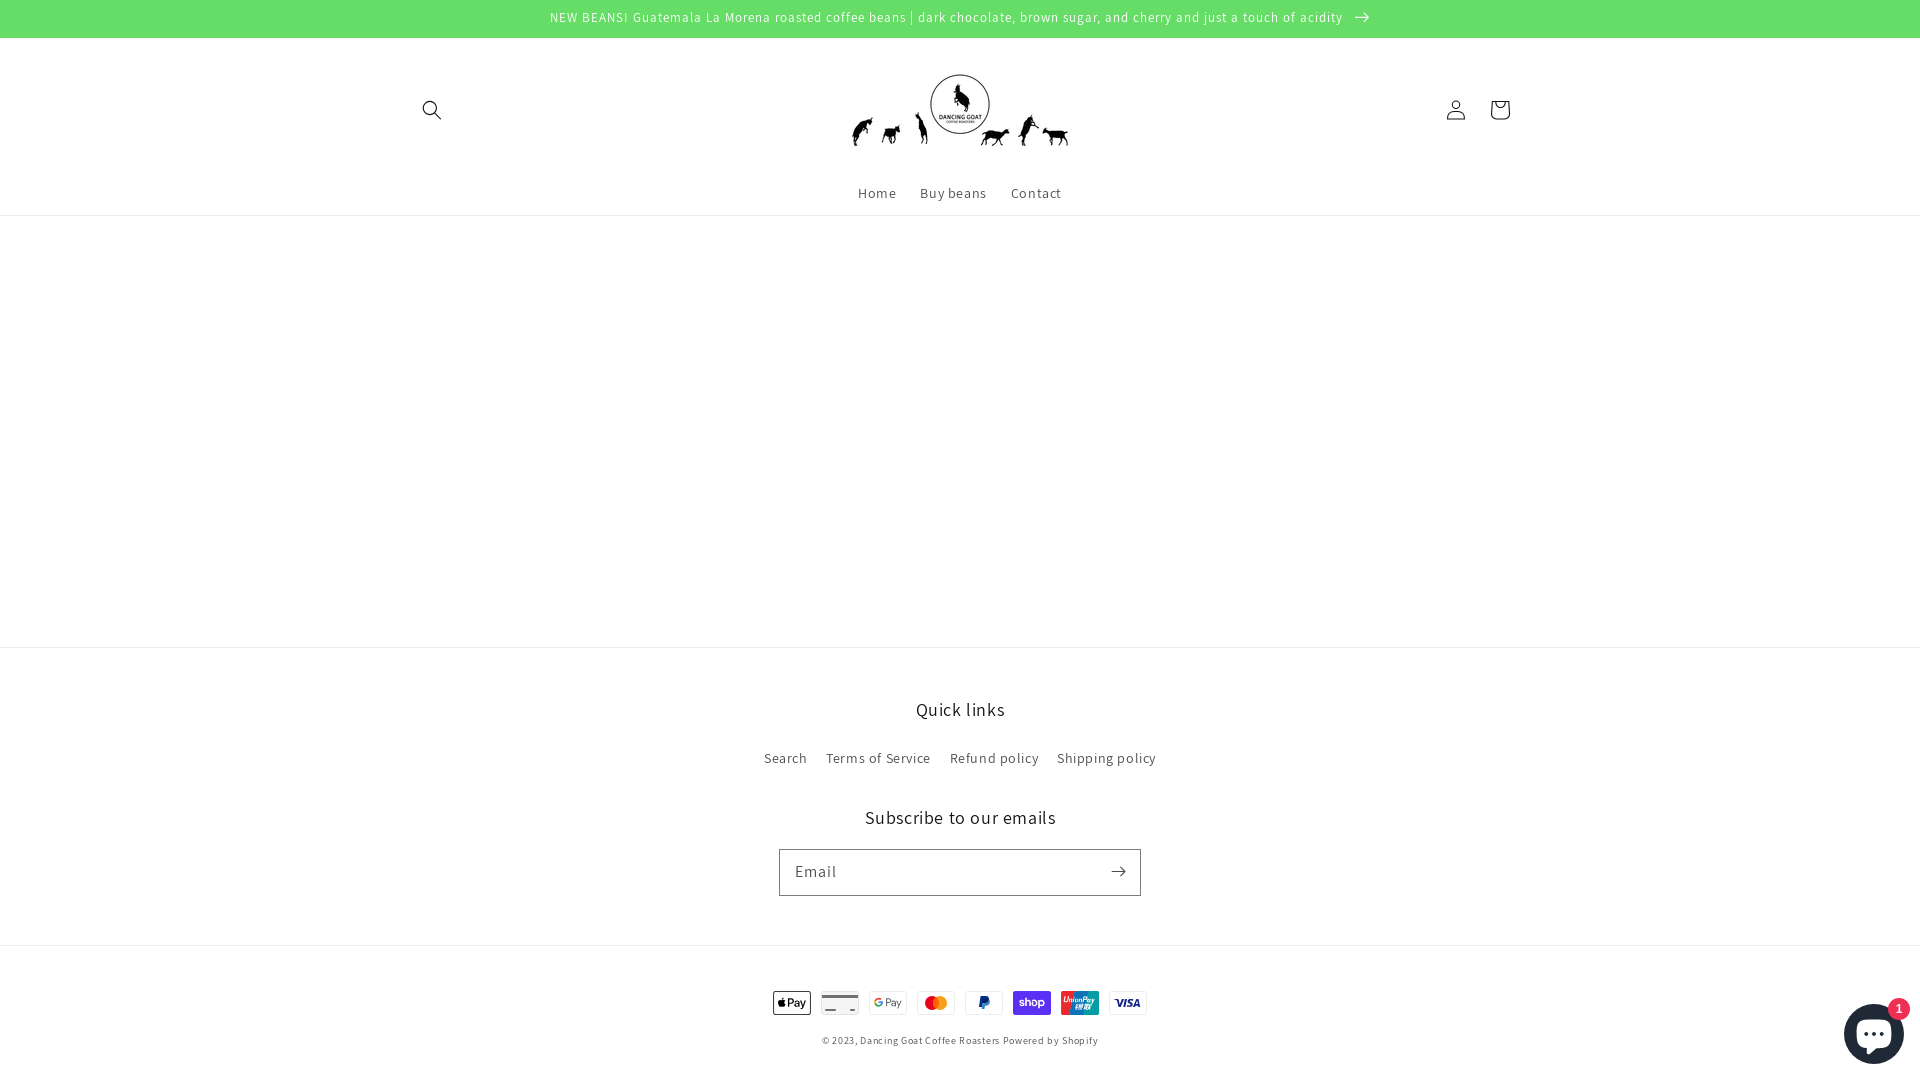 The width and height of the screenshot is (1920, 1080). Describe the element at coordinates (953, 193) in the screenshot. I see `Buy beans` at that location.